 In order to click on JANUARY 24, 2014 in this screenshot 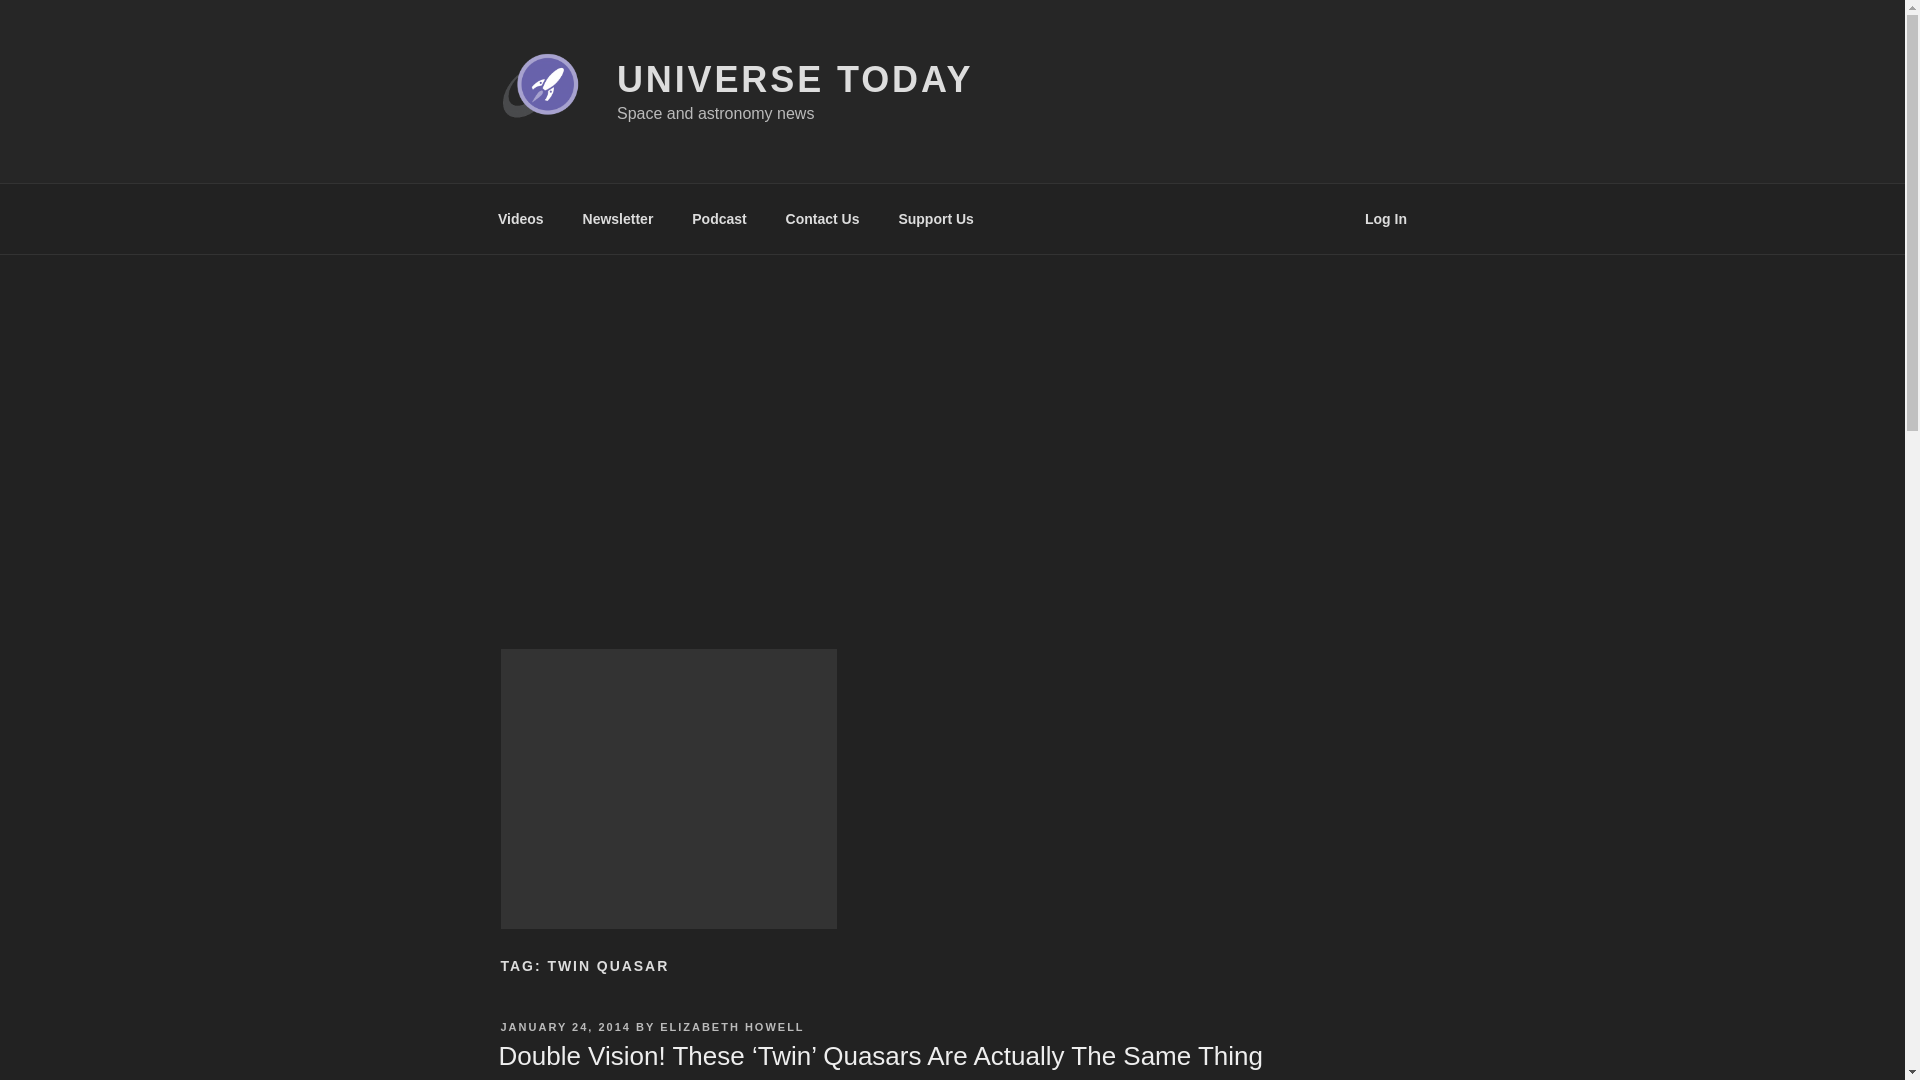, I will do `click(564, 1026)`.